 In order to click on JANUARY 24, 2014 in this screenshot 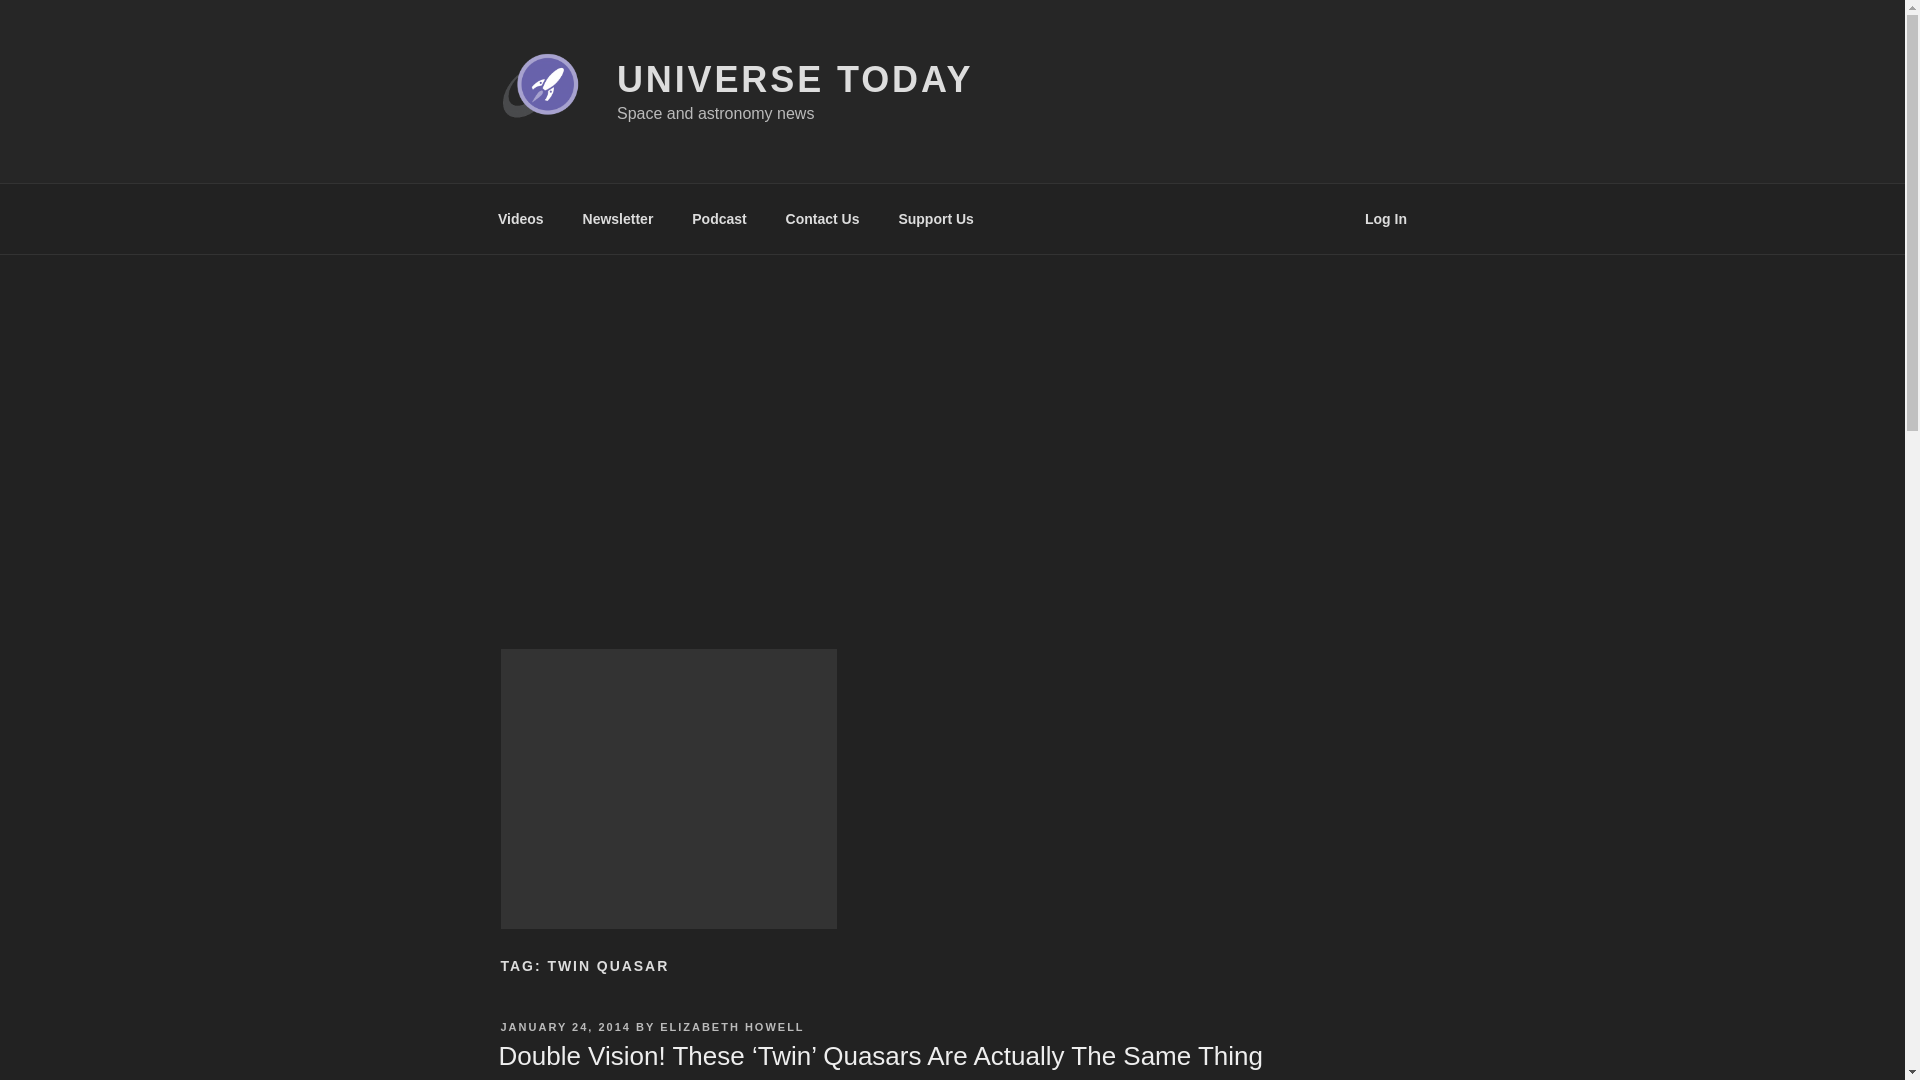, I will do `click(564, 1026)`.